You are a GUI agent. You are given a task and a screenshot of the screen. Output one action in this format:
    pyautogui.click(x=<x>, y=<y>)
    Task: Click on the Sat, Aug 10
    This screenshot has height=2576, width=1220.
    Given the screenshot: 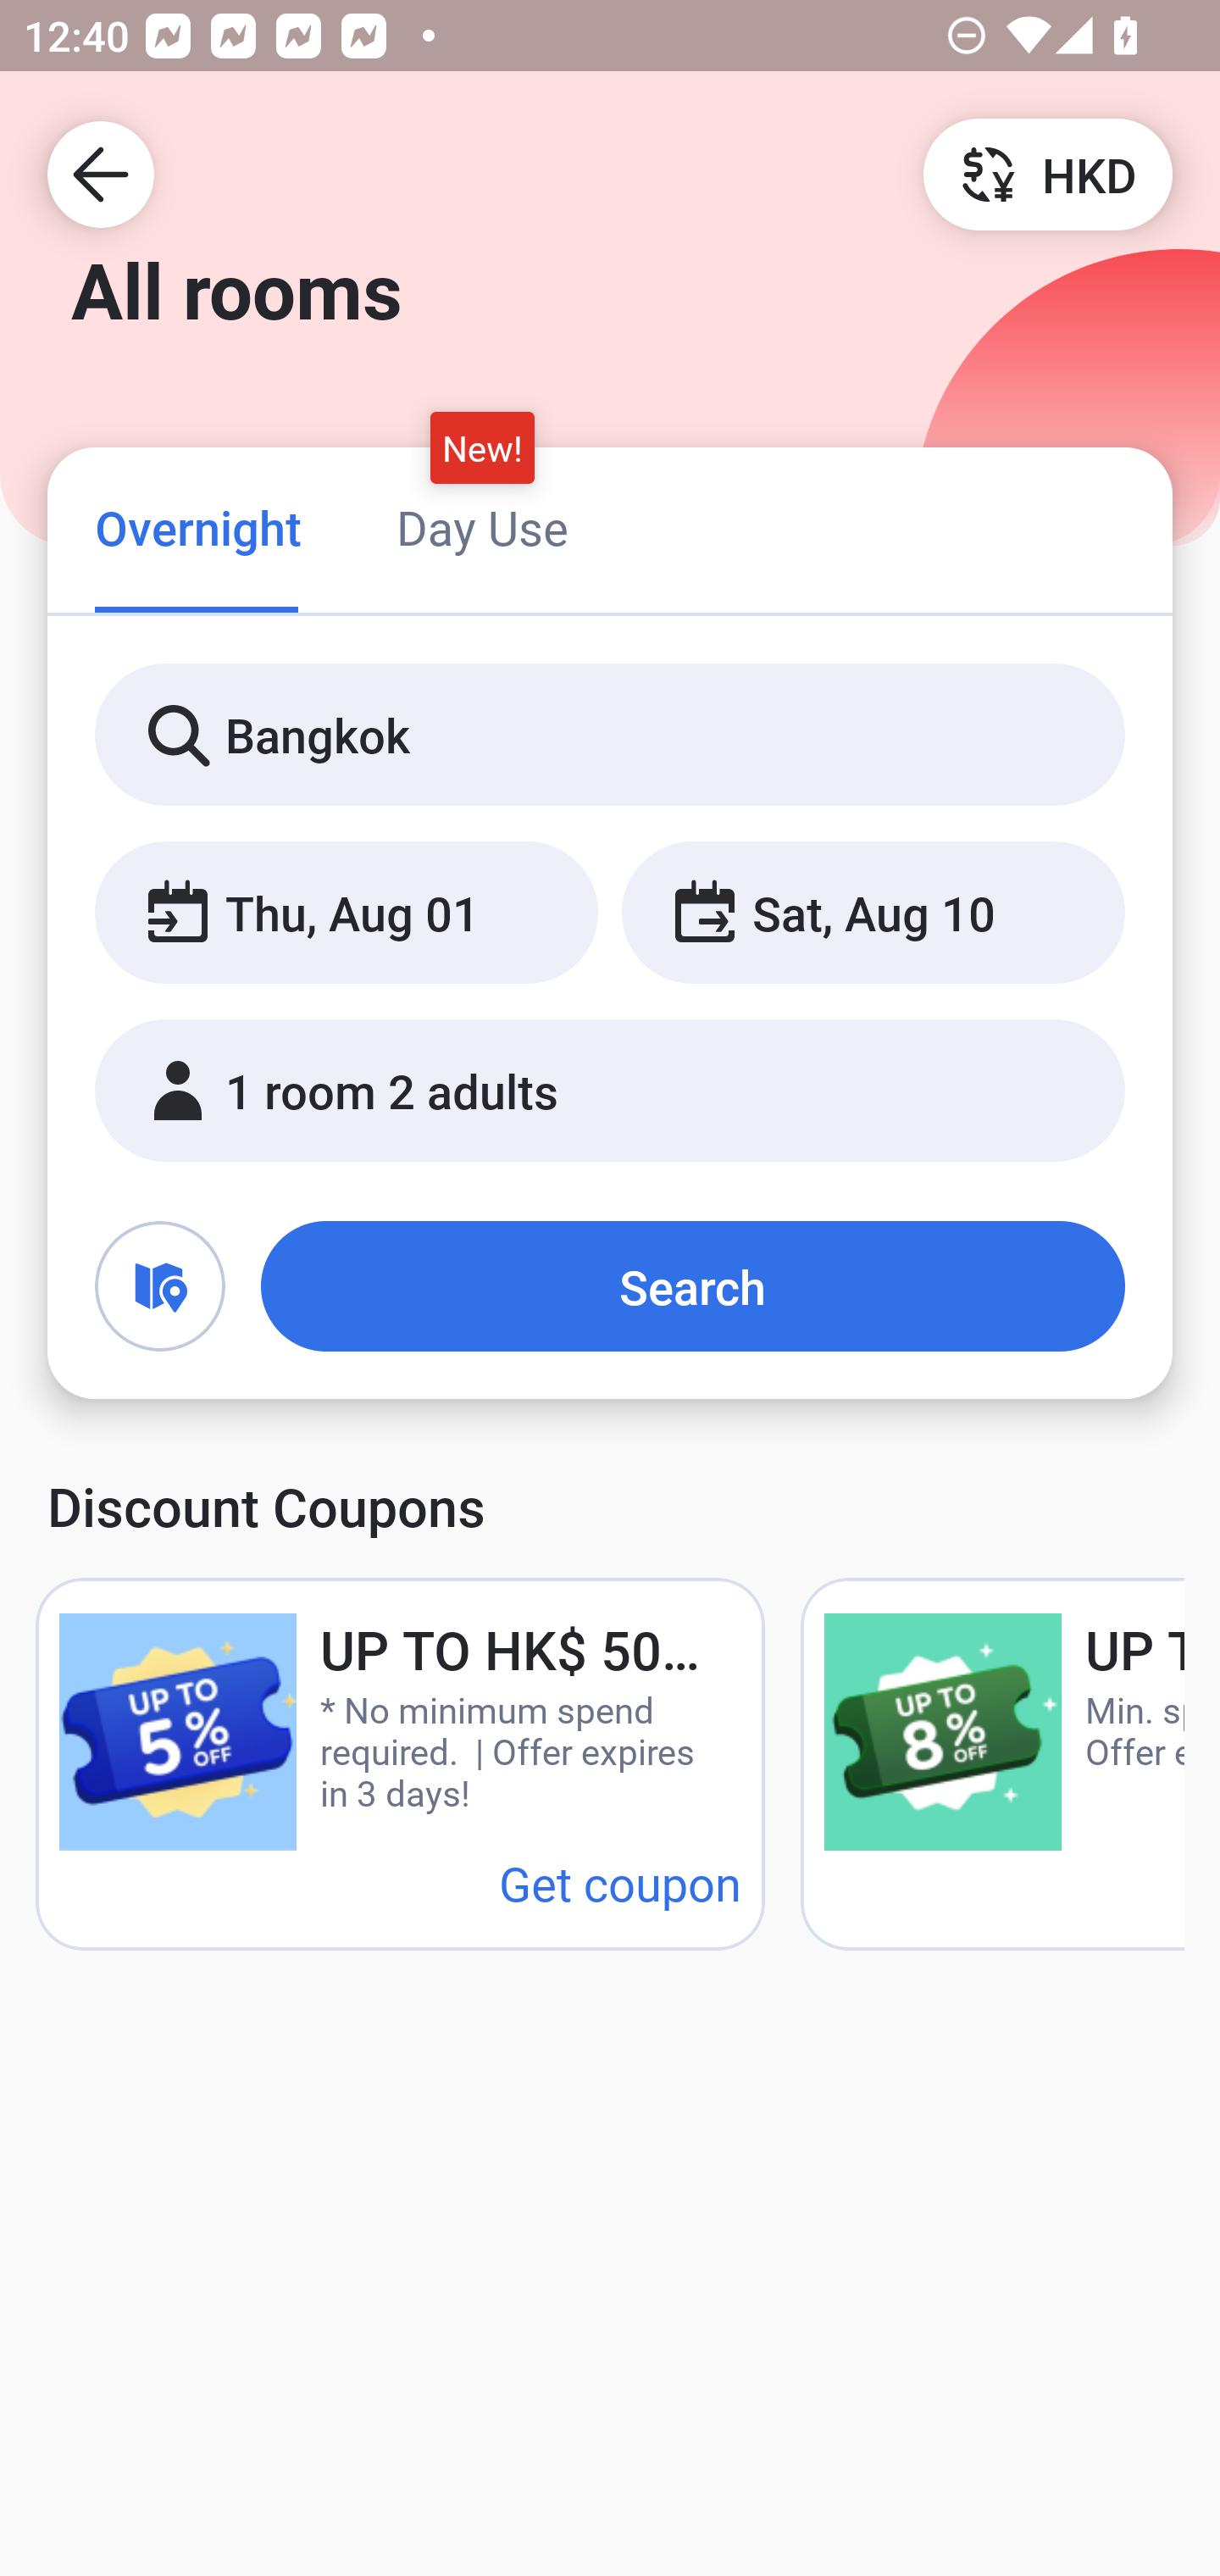 What is the action you would take?
    pyautogui.click(x=873, y=913)
    